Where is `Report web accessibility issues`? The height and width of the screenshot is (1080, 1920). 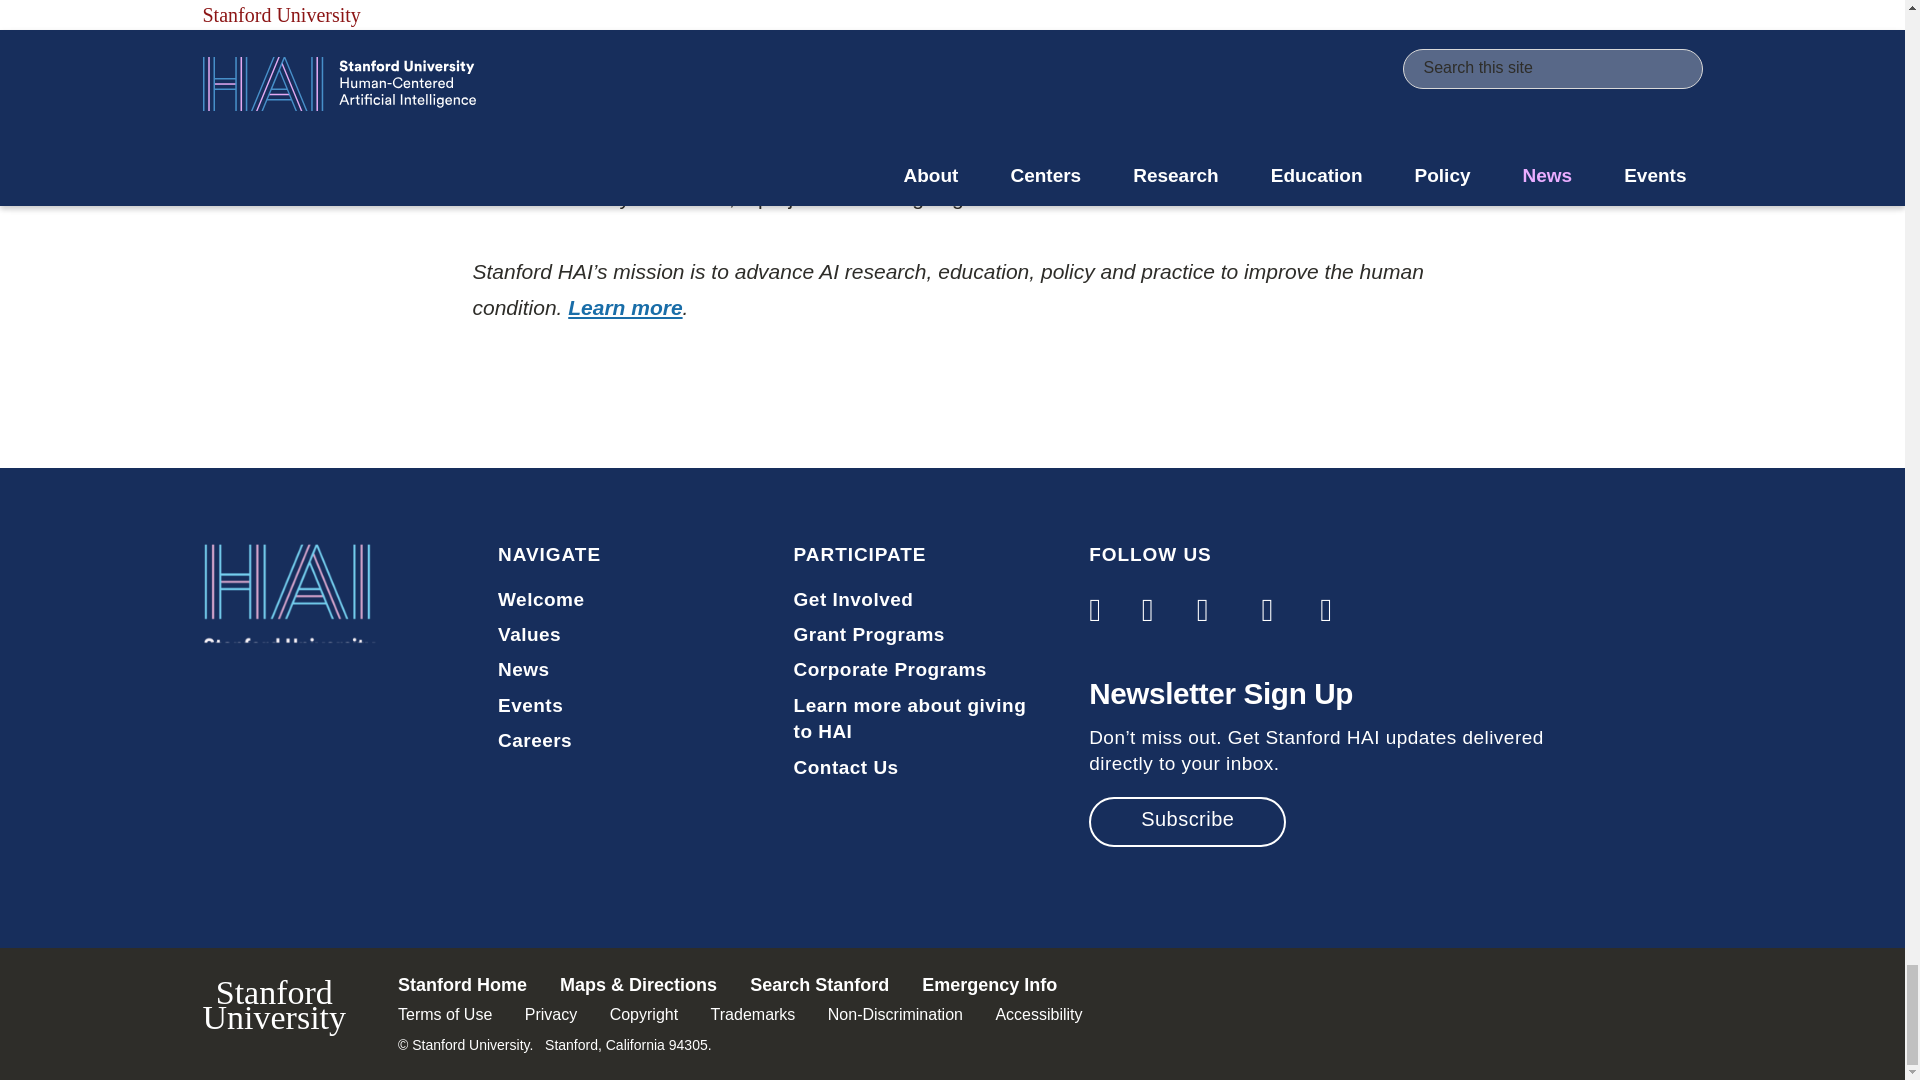
Report web accessibility issues is located at coordinates (1038, 1014).